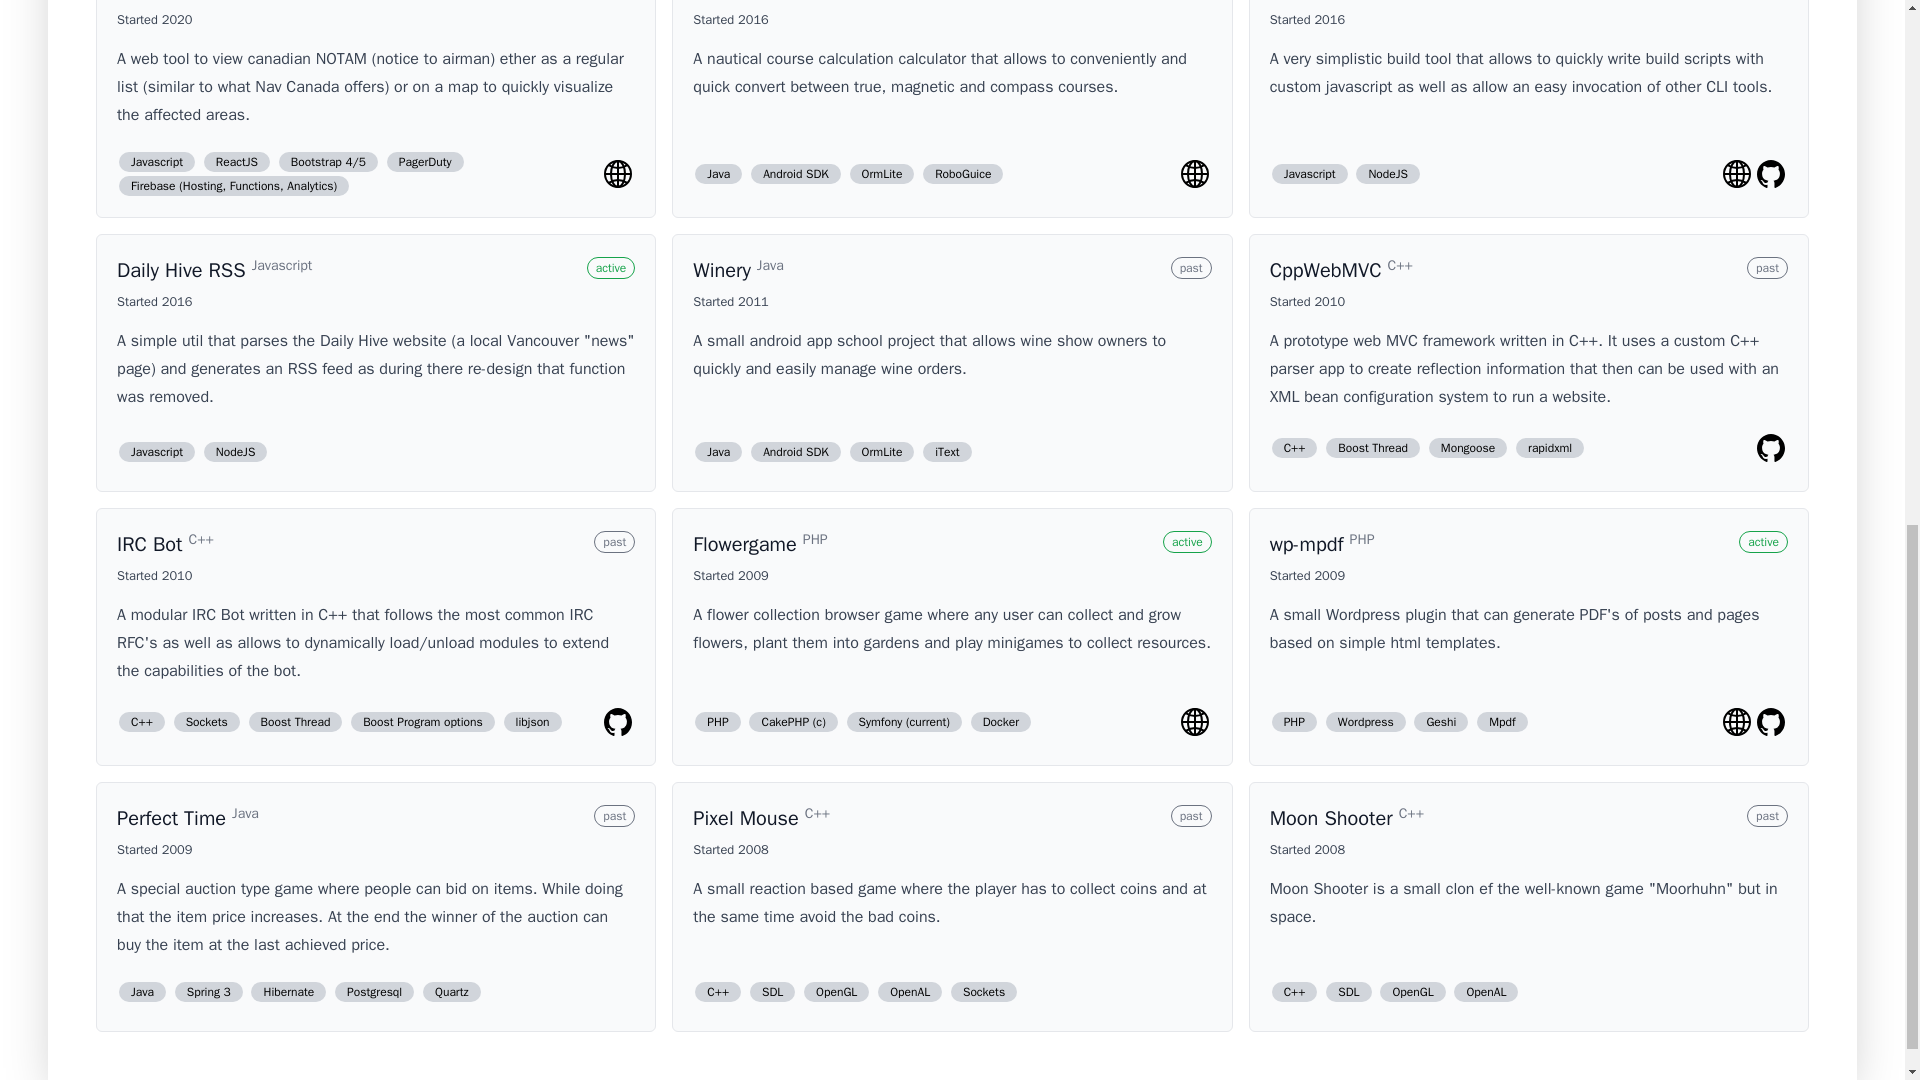 Image resolution: width=1920 pixels, height=1080 pixels. What do you see at coordinates (618, 722) in the screenshot?
I see `IRC Bot GitHub` at bounding box center [618, 722].